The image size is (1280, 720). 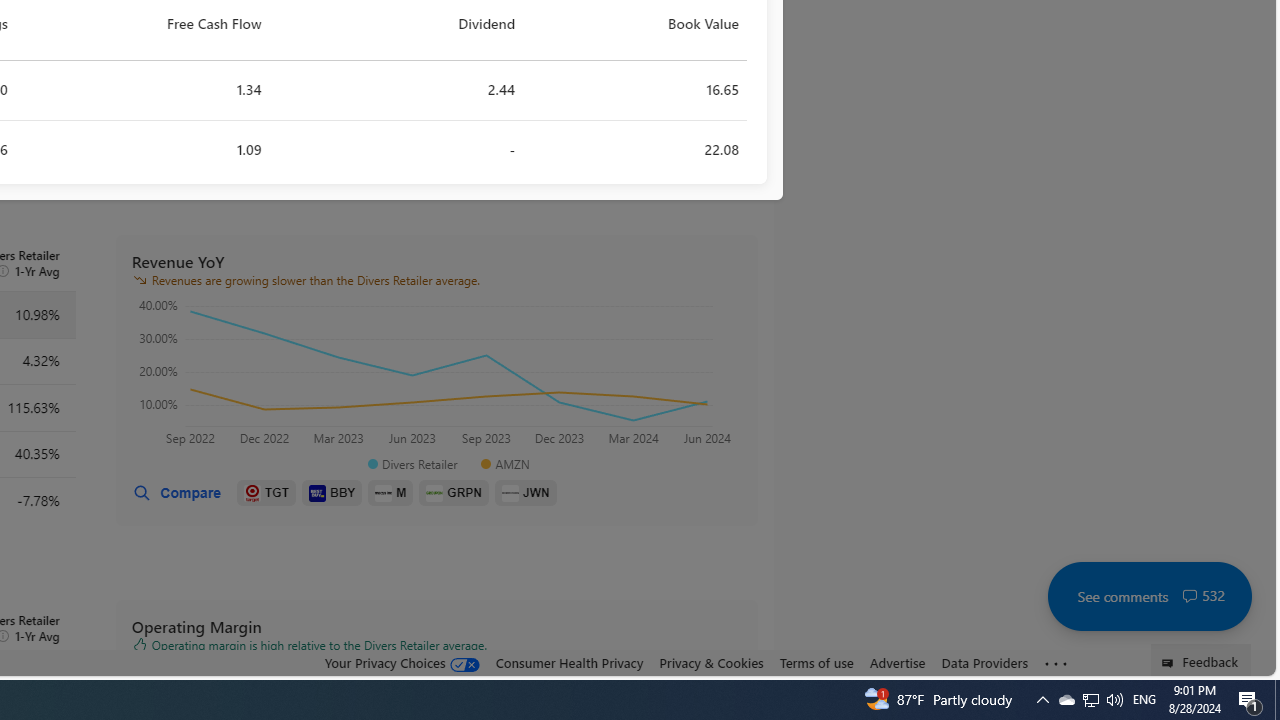 I want to click on Class: feedback_link_icon-DS-EntryPoint1-1, so click(x=1170, y=663).